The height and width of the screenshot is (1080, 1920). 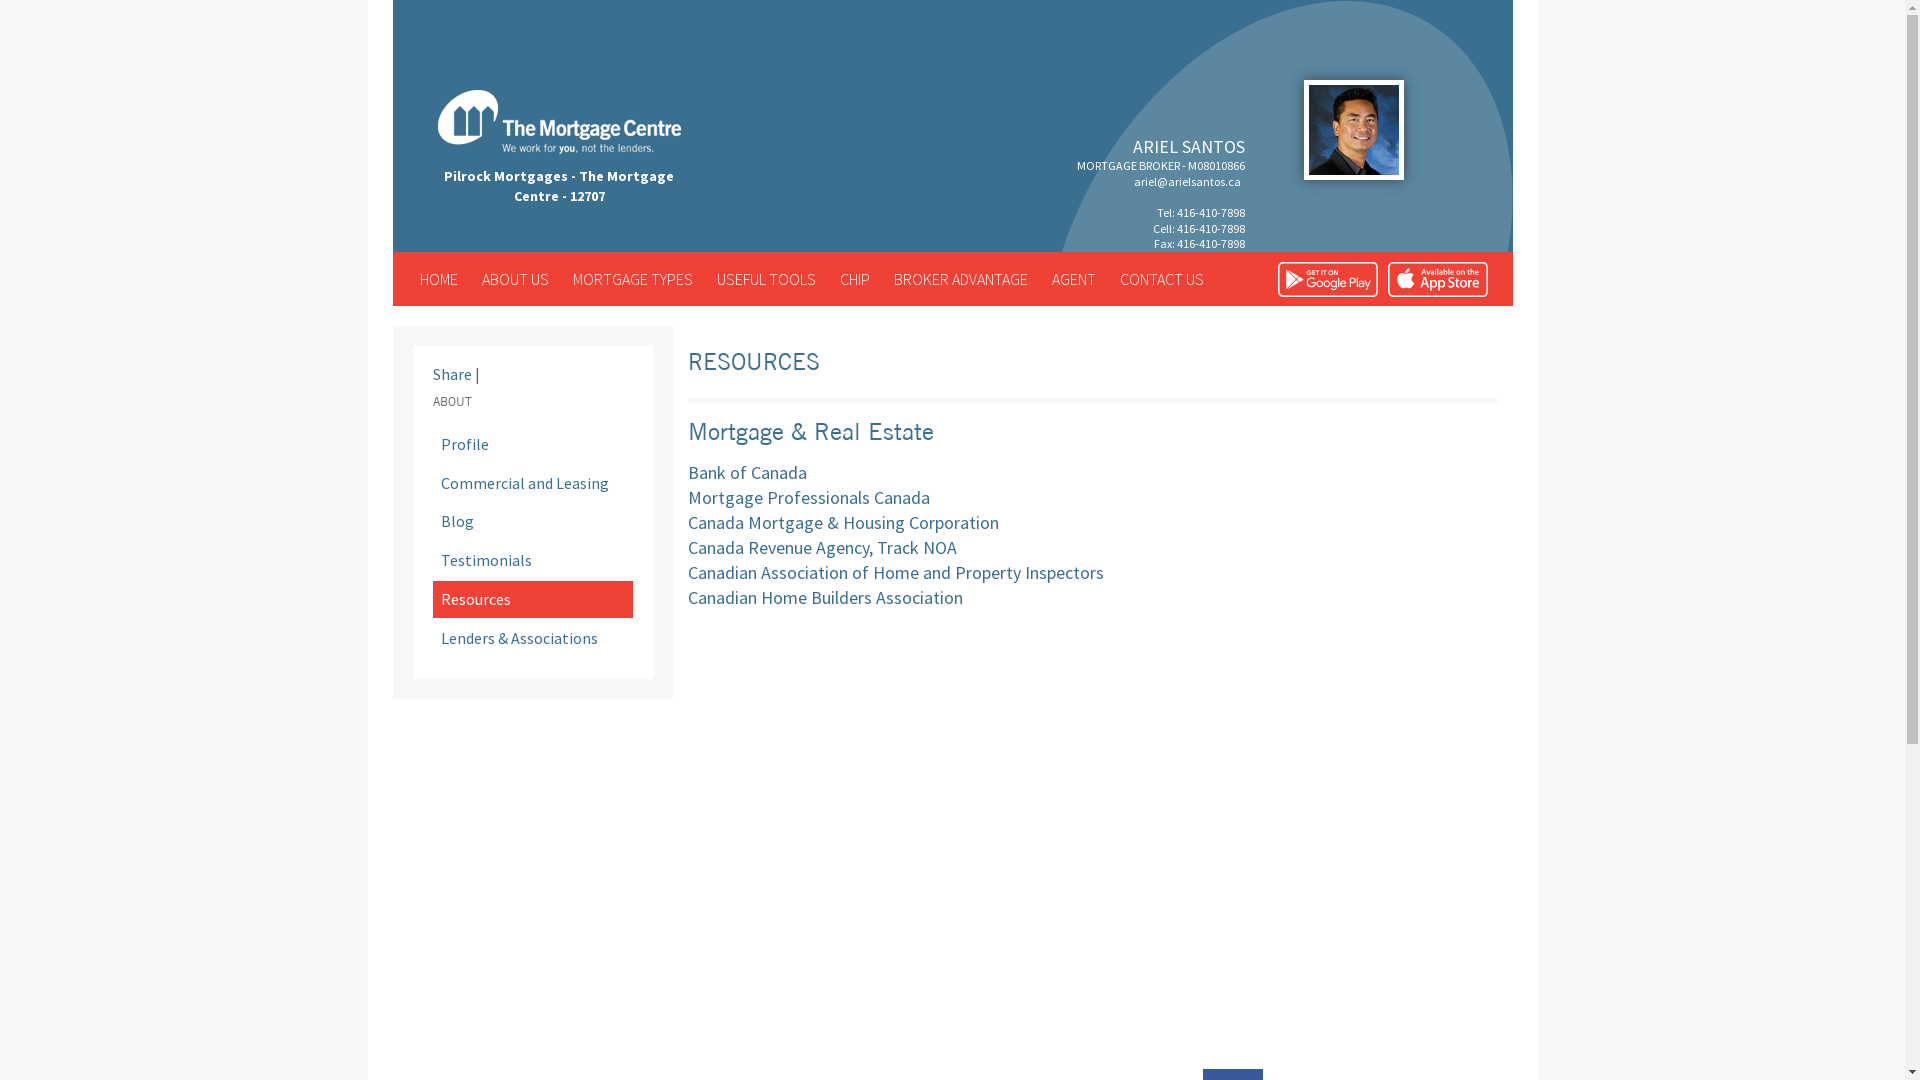 I want to click on ABOUT US, so click(x=516, y=279).